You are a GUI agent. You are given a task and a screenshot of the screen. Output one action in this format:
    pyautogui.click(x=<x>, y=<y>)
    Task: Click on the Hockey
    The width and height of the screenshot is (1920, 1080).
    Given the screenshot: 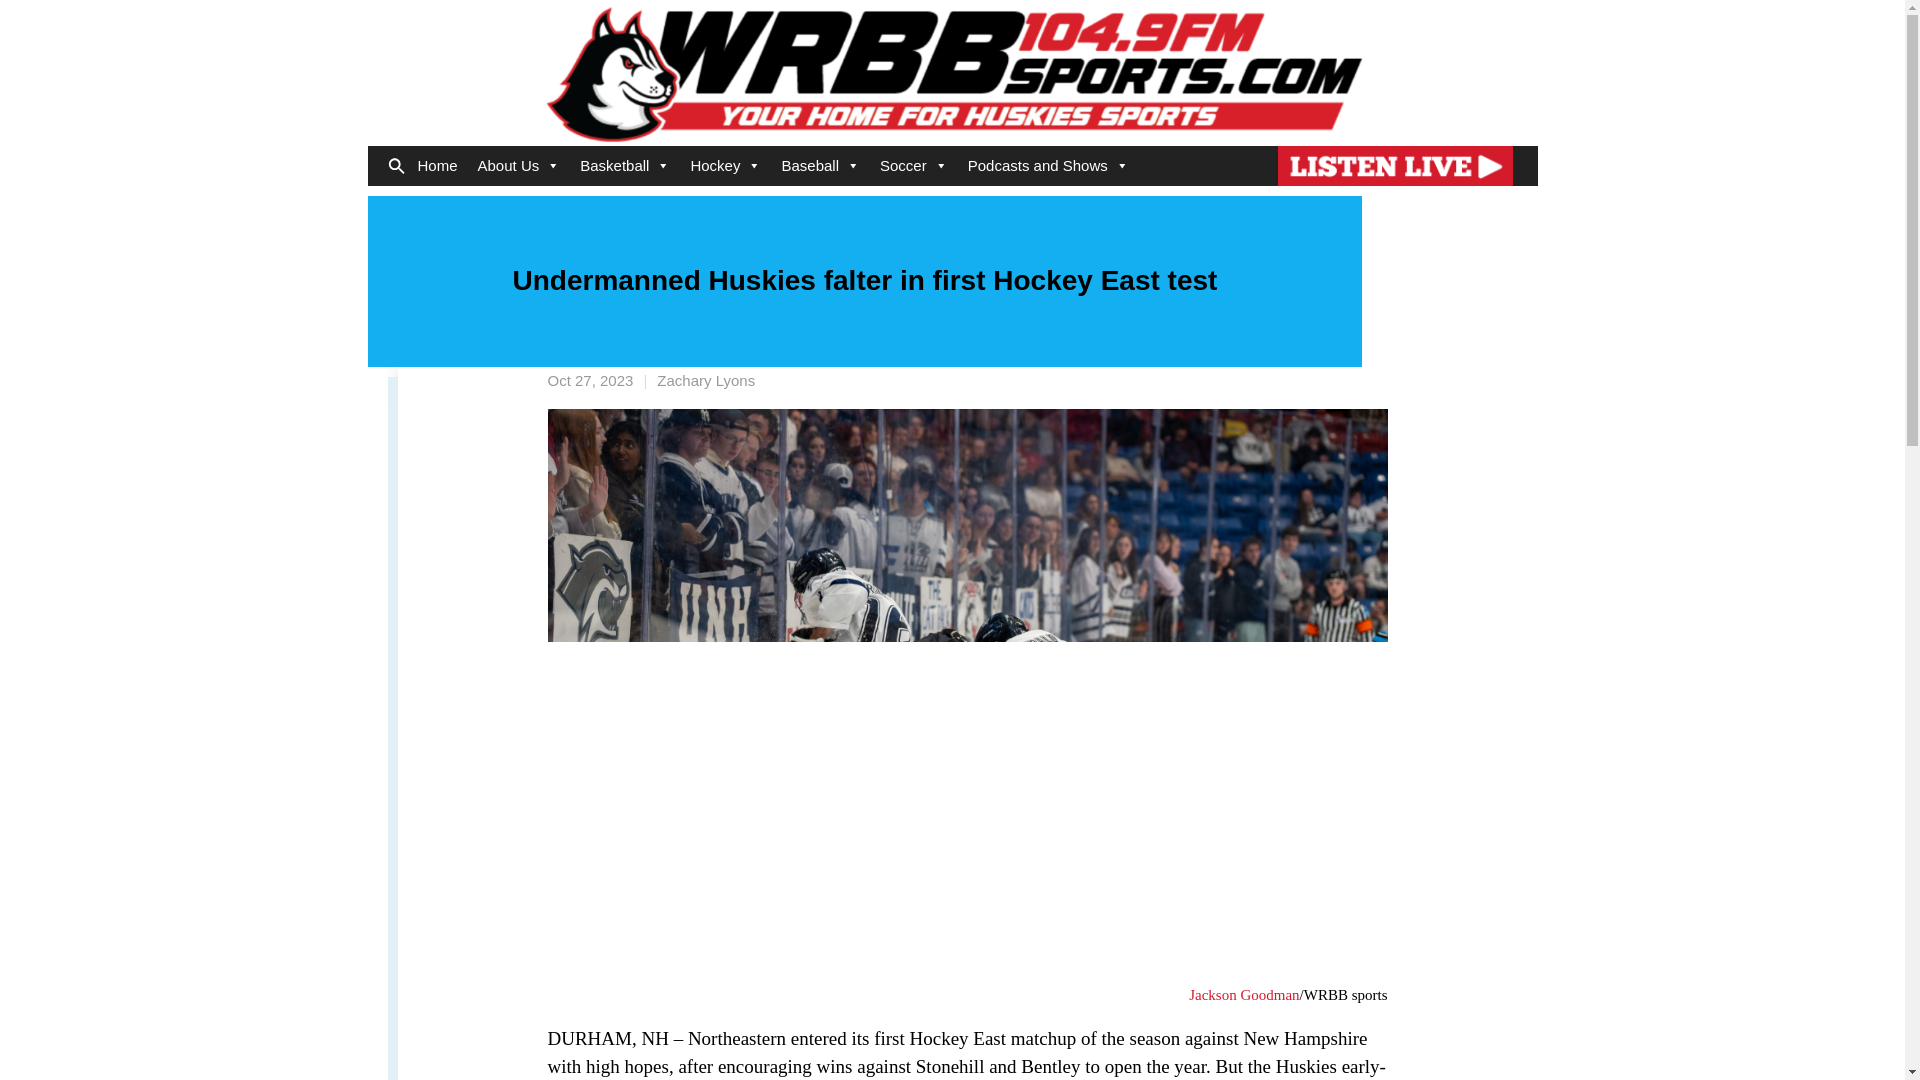 What is the action you would take?
    pyautogui.click(x=725, y=165)
    